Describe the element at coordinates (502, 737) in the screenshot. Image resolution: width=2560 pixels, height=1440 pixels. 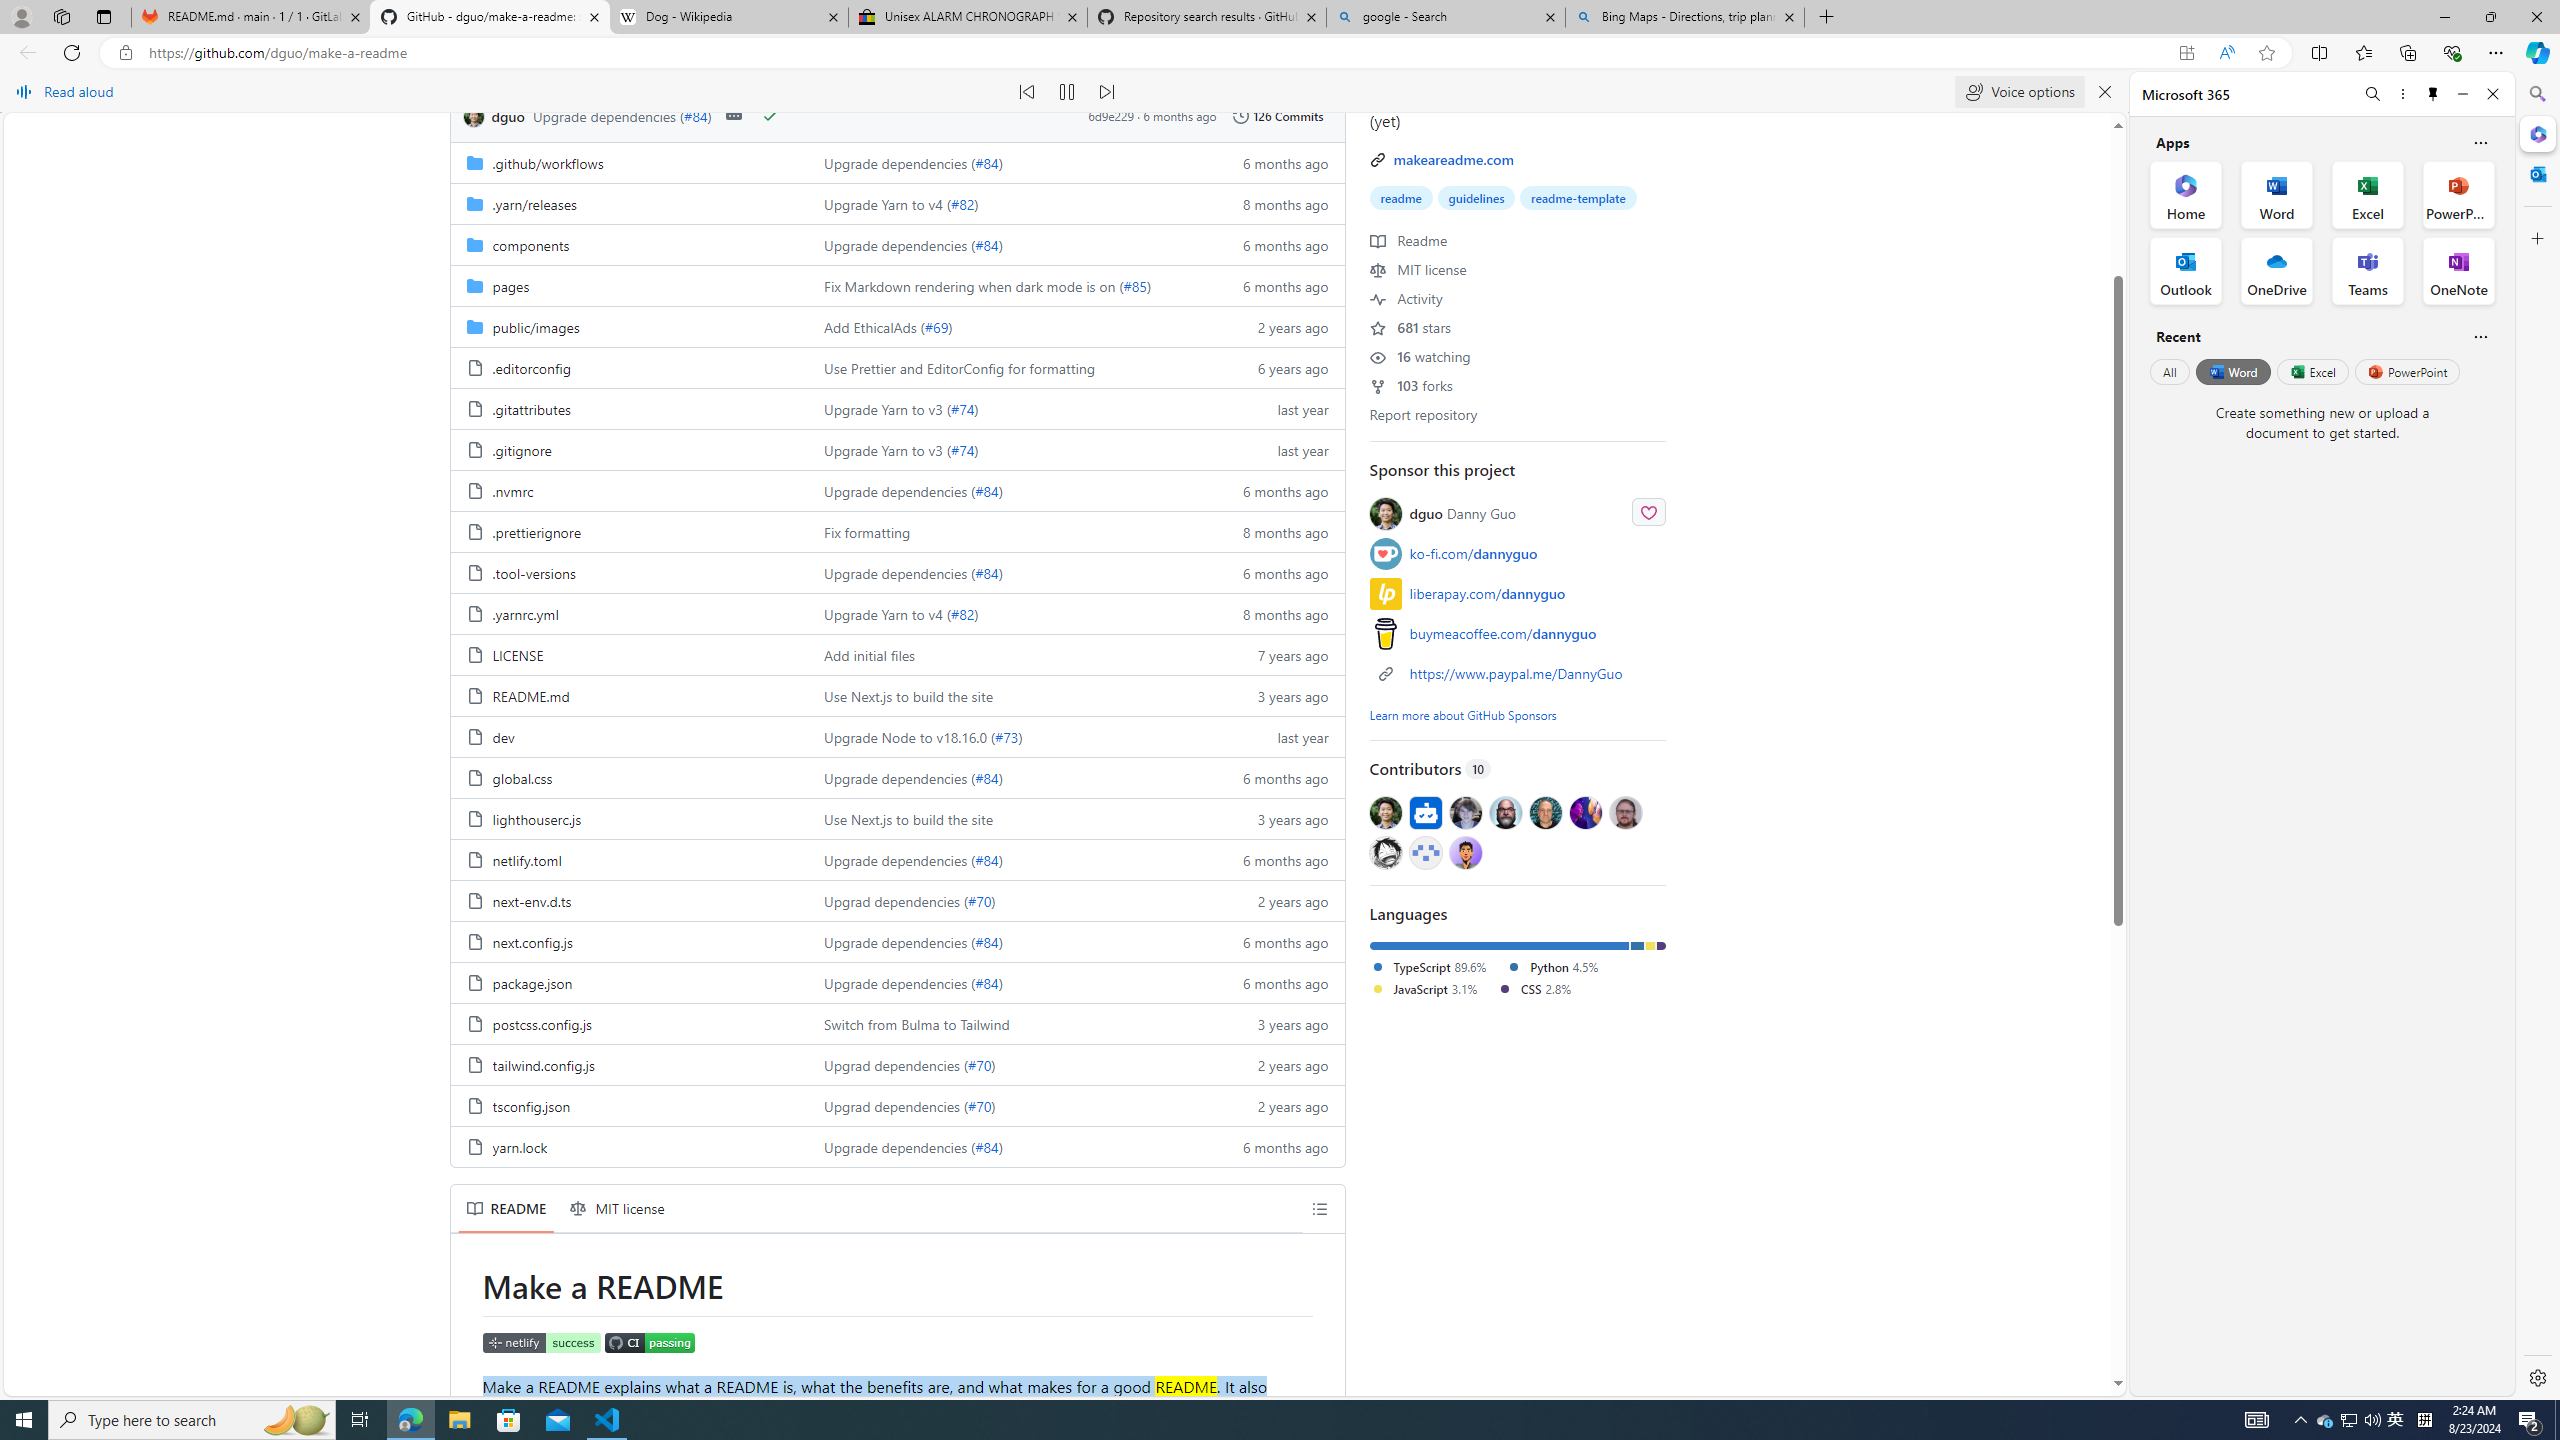
I see `dev, (File)` at that location.